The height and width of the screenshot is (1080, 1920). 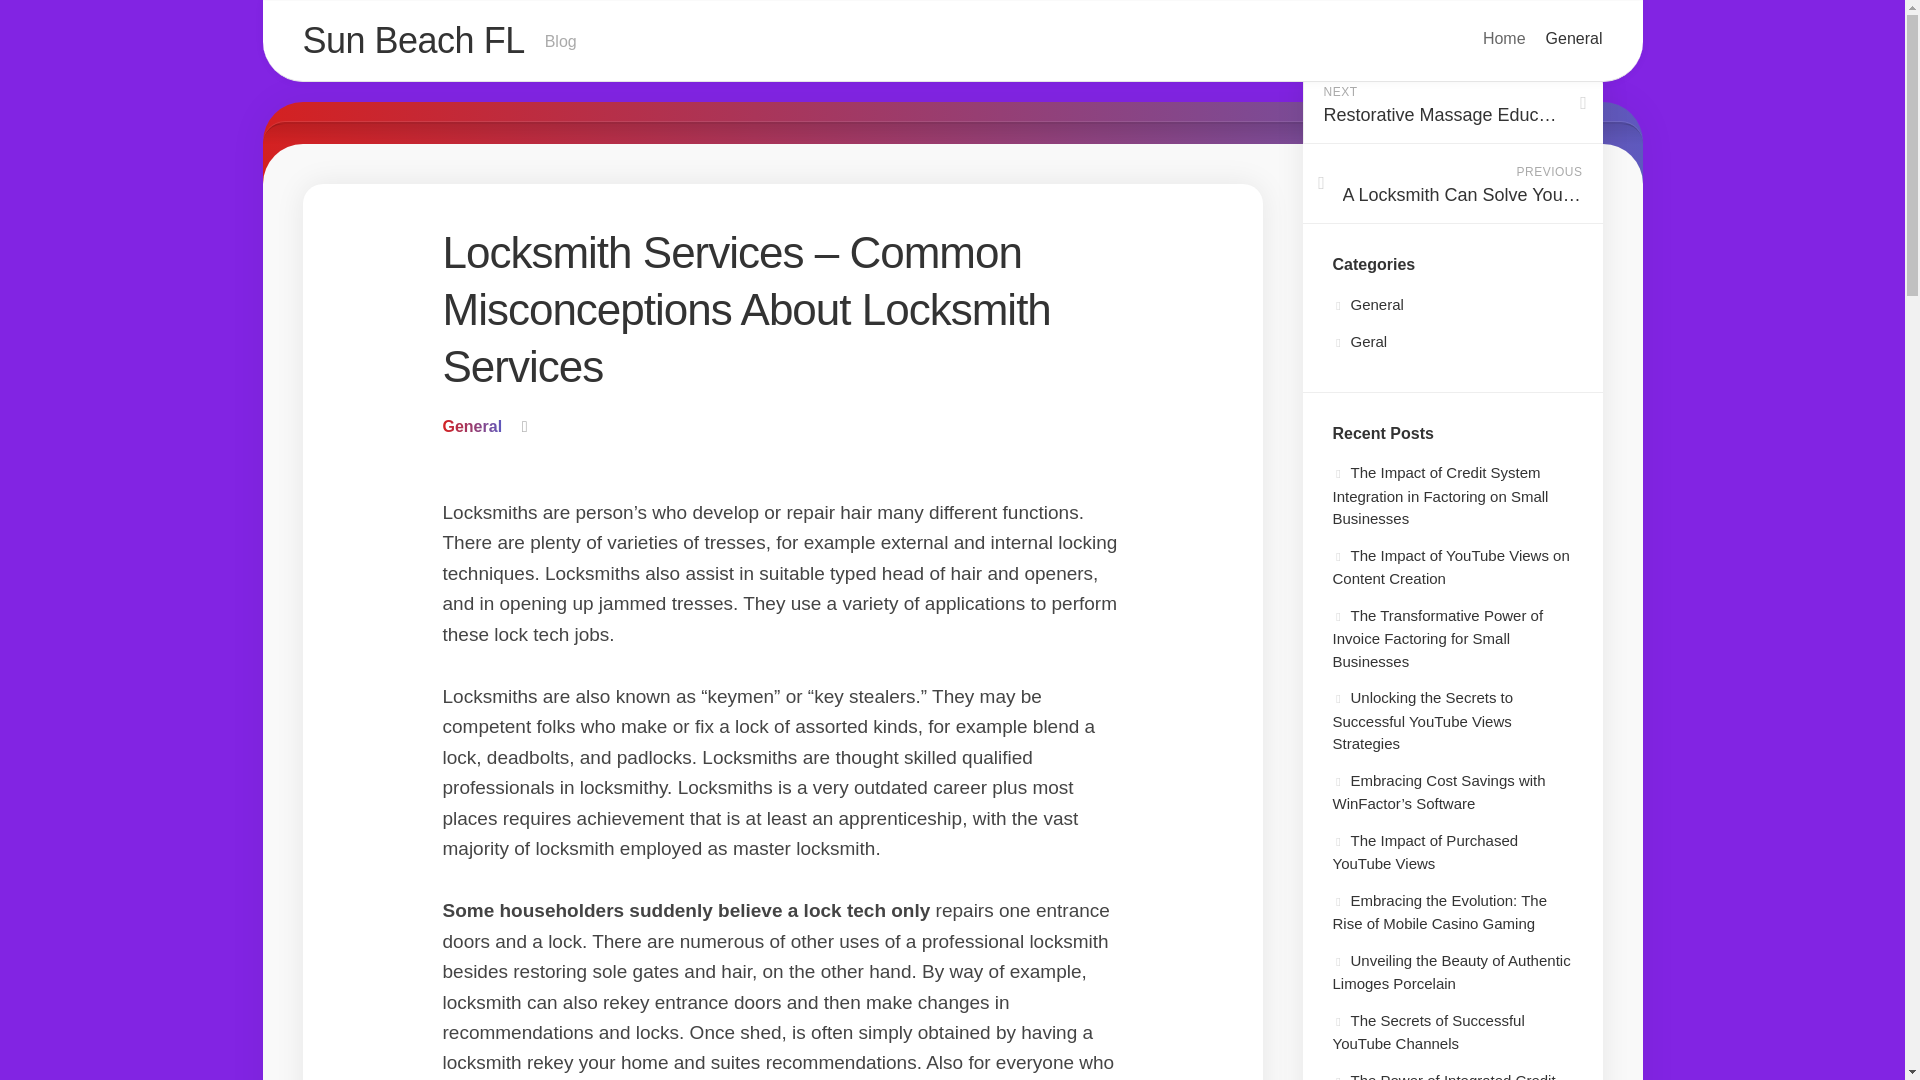 What do you see at coordinates (1444, 1076) in the screenshot?
I see `The Power of Integrated Credit Systems` at bounding box center [1444, 1076].